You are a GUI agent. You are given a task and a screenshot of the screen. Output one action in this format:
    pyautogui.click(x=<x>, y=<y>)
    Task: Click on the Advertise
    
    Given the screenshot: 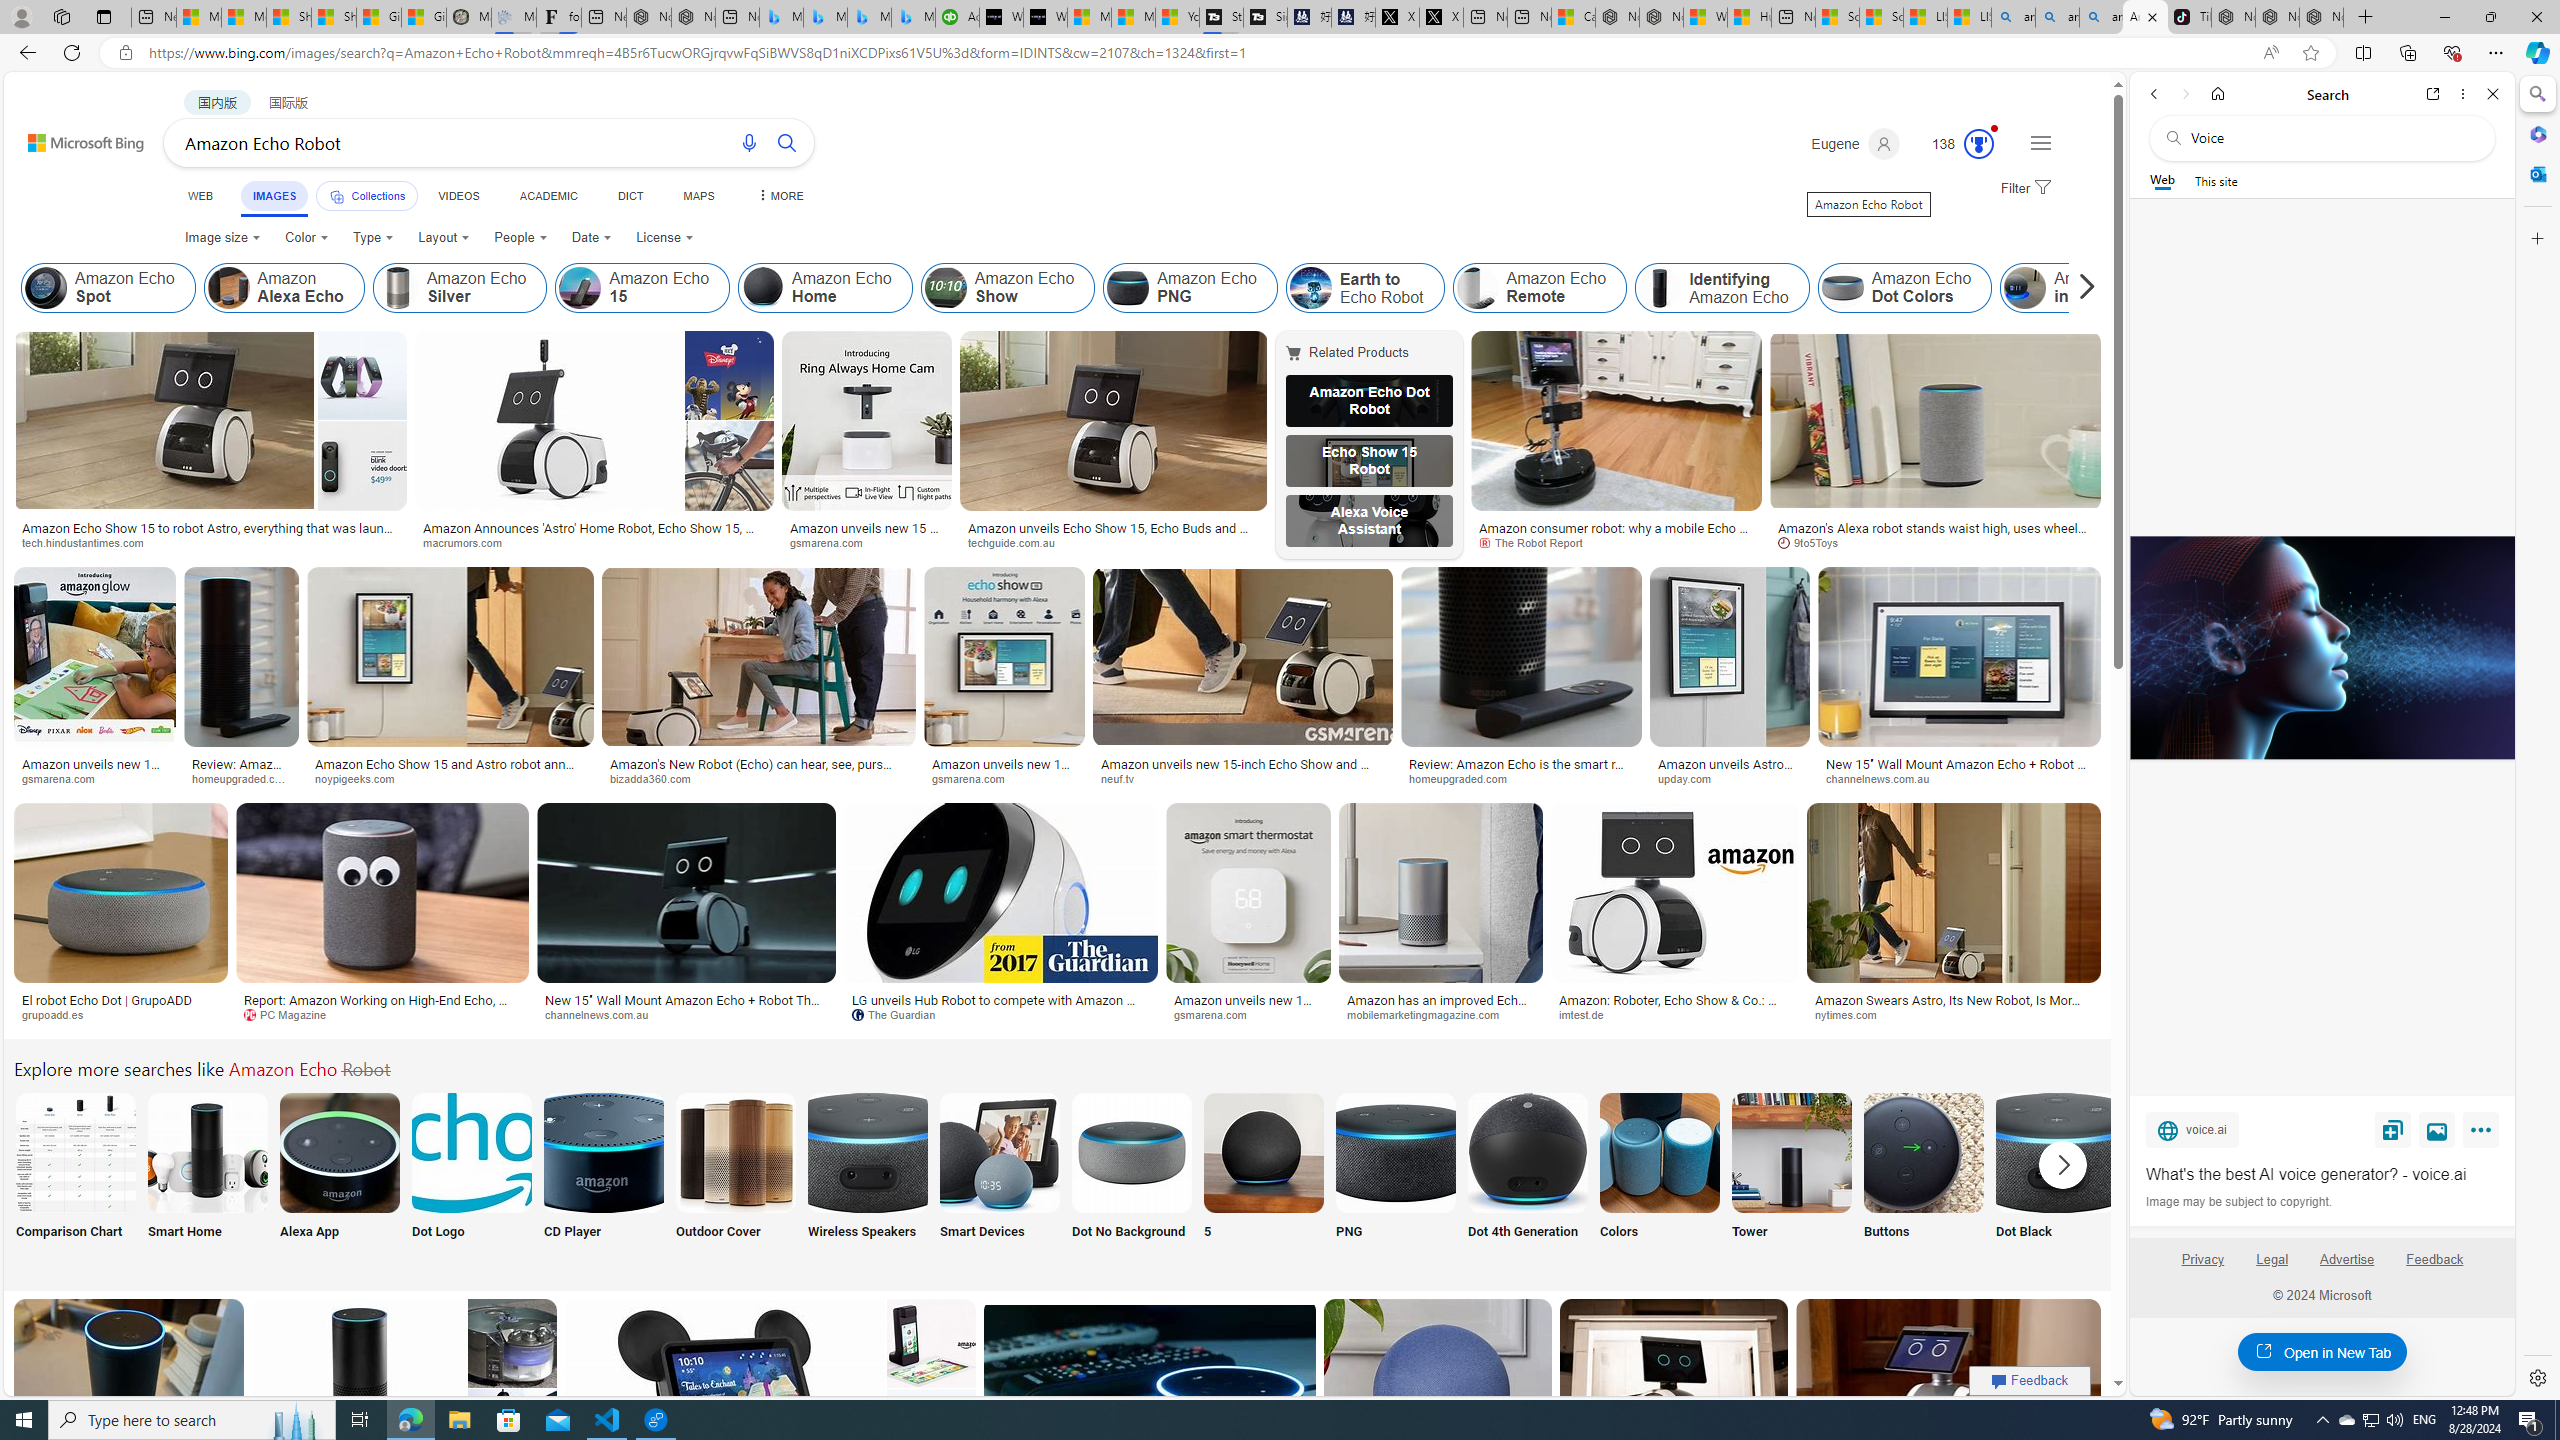 What is the action you would take?
    pyautogui.click(x=2348, y=1267)
    